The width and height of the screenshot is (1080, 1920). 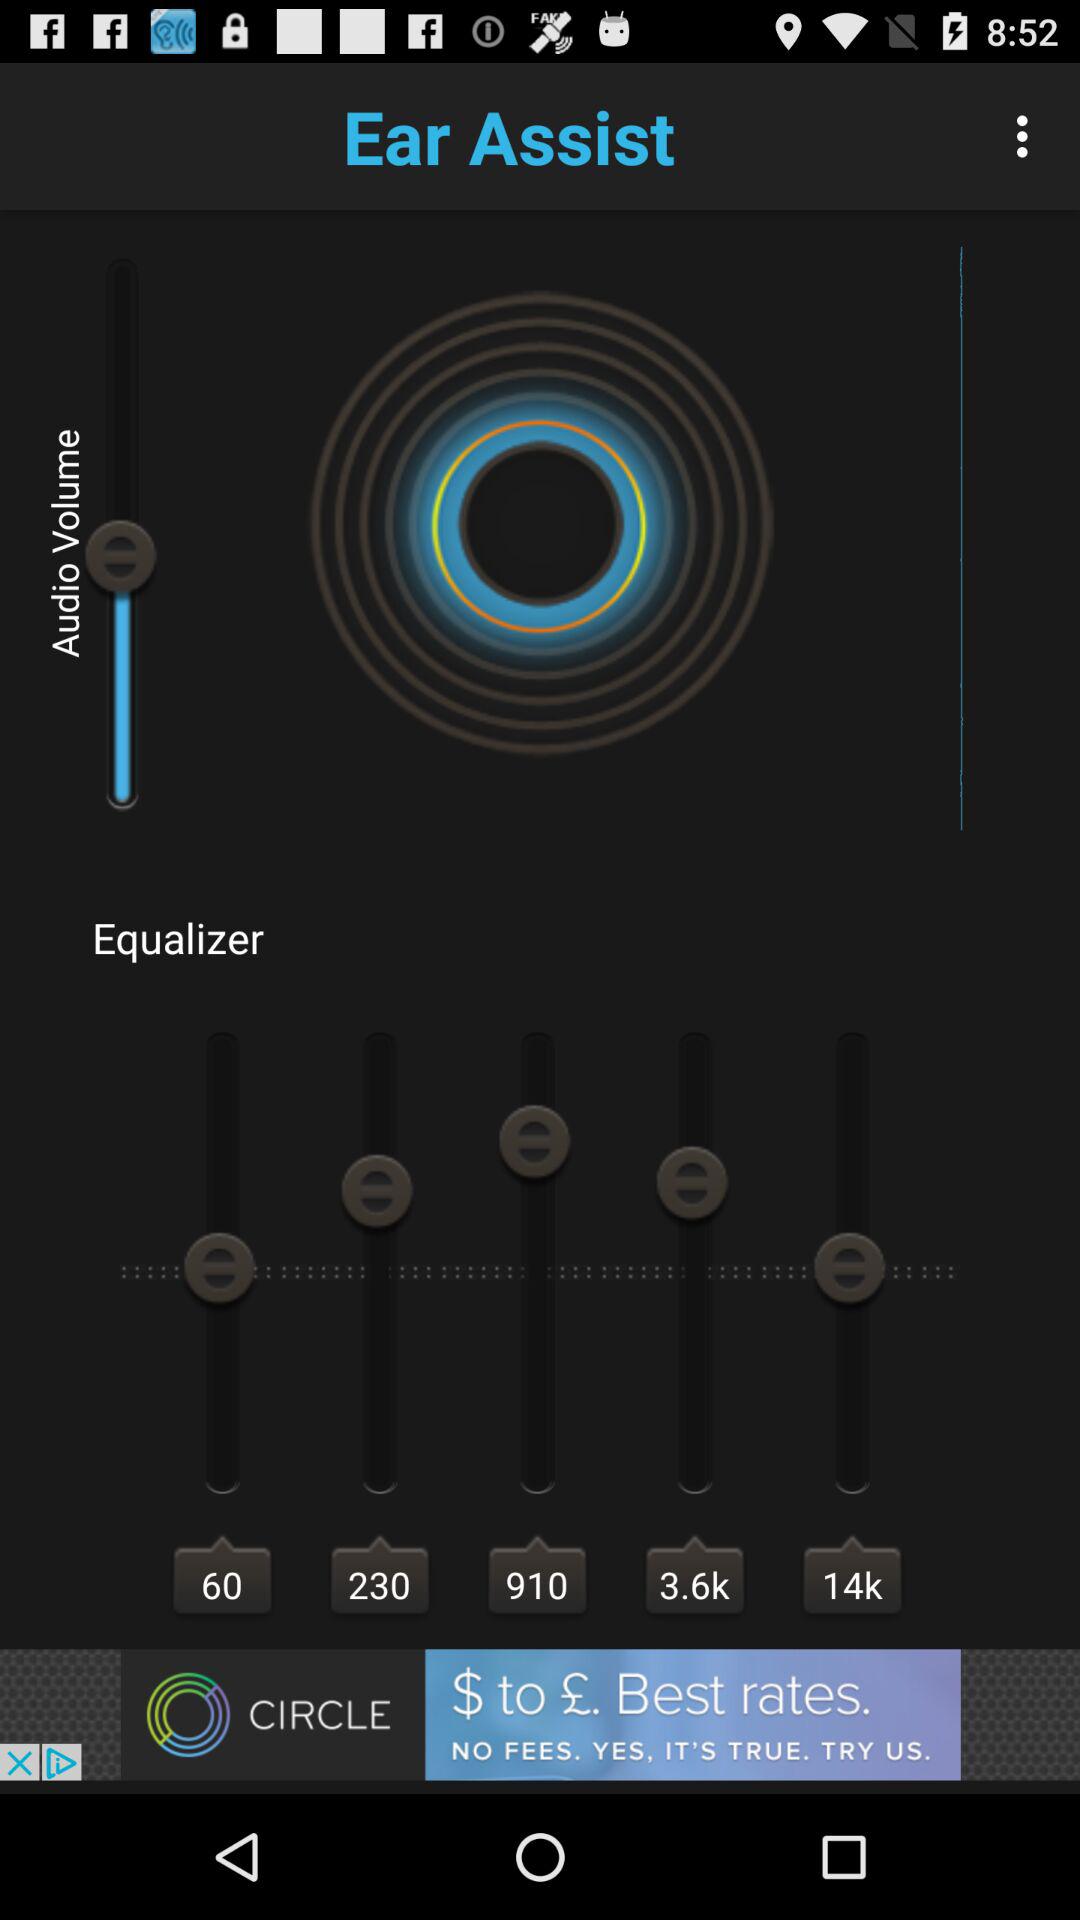 What do you see at coordinates (540, 524) in the screenshot?
I see `click on the symbol at the center of the page` at bounding box center [540, 524].